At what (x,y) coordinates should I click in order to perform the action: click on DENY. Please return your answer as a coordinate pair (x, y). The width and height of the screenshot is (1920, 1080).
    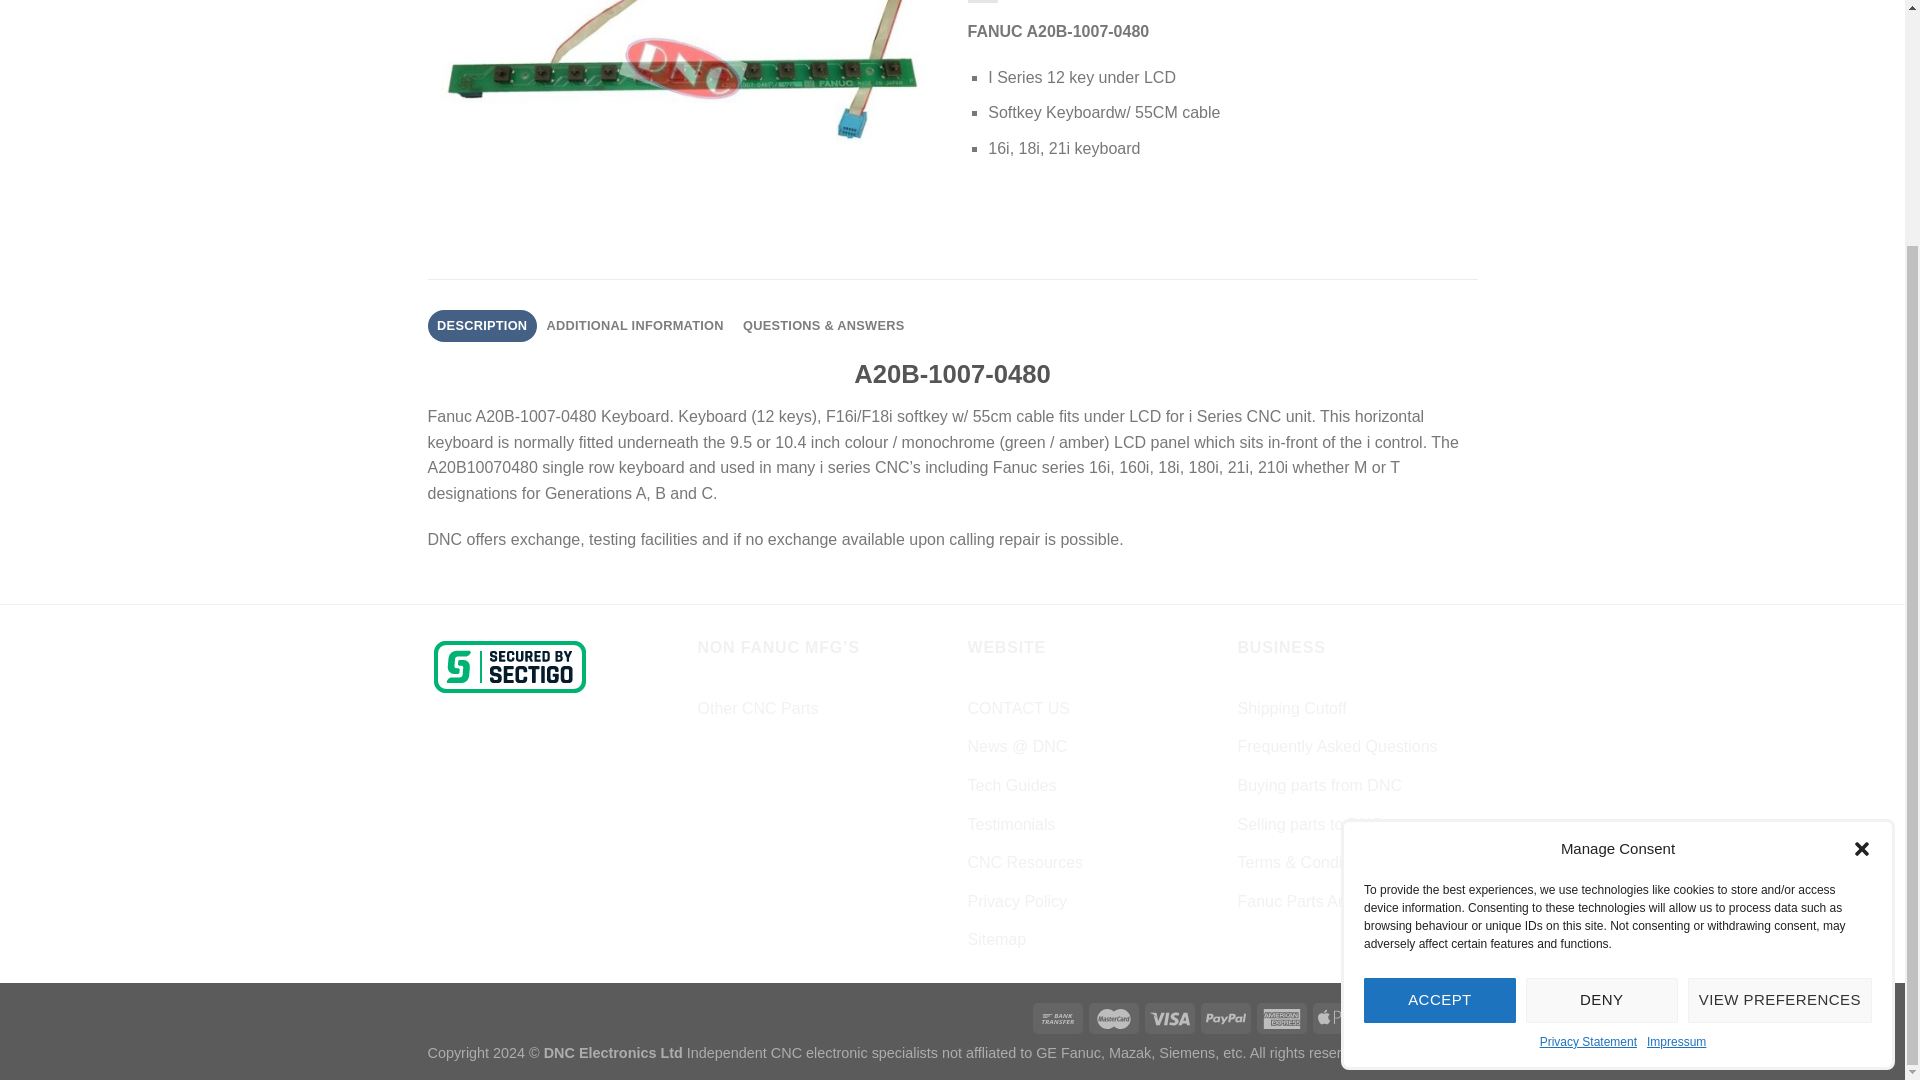
    Looking at the image, I should click on (1602, 695).